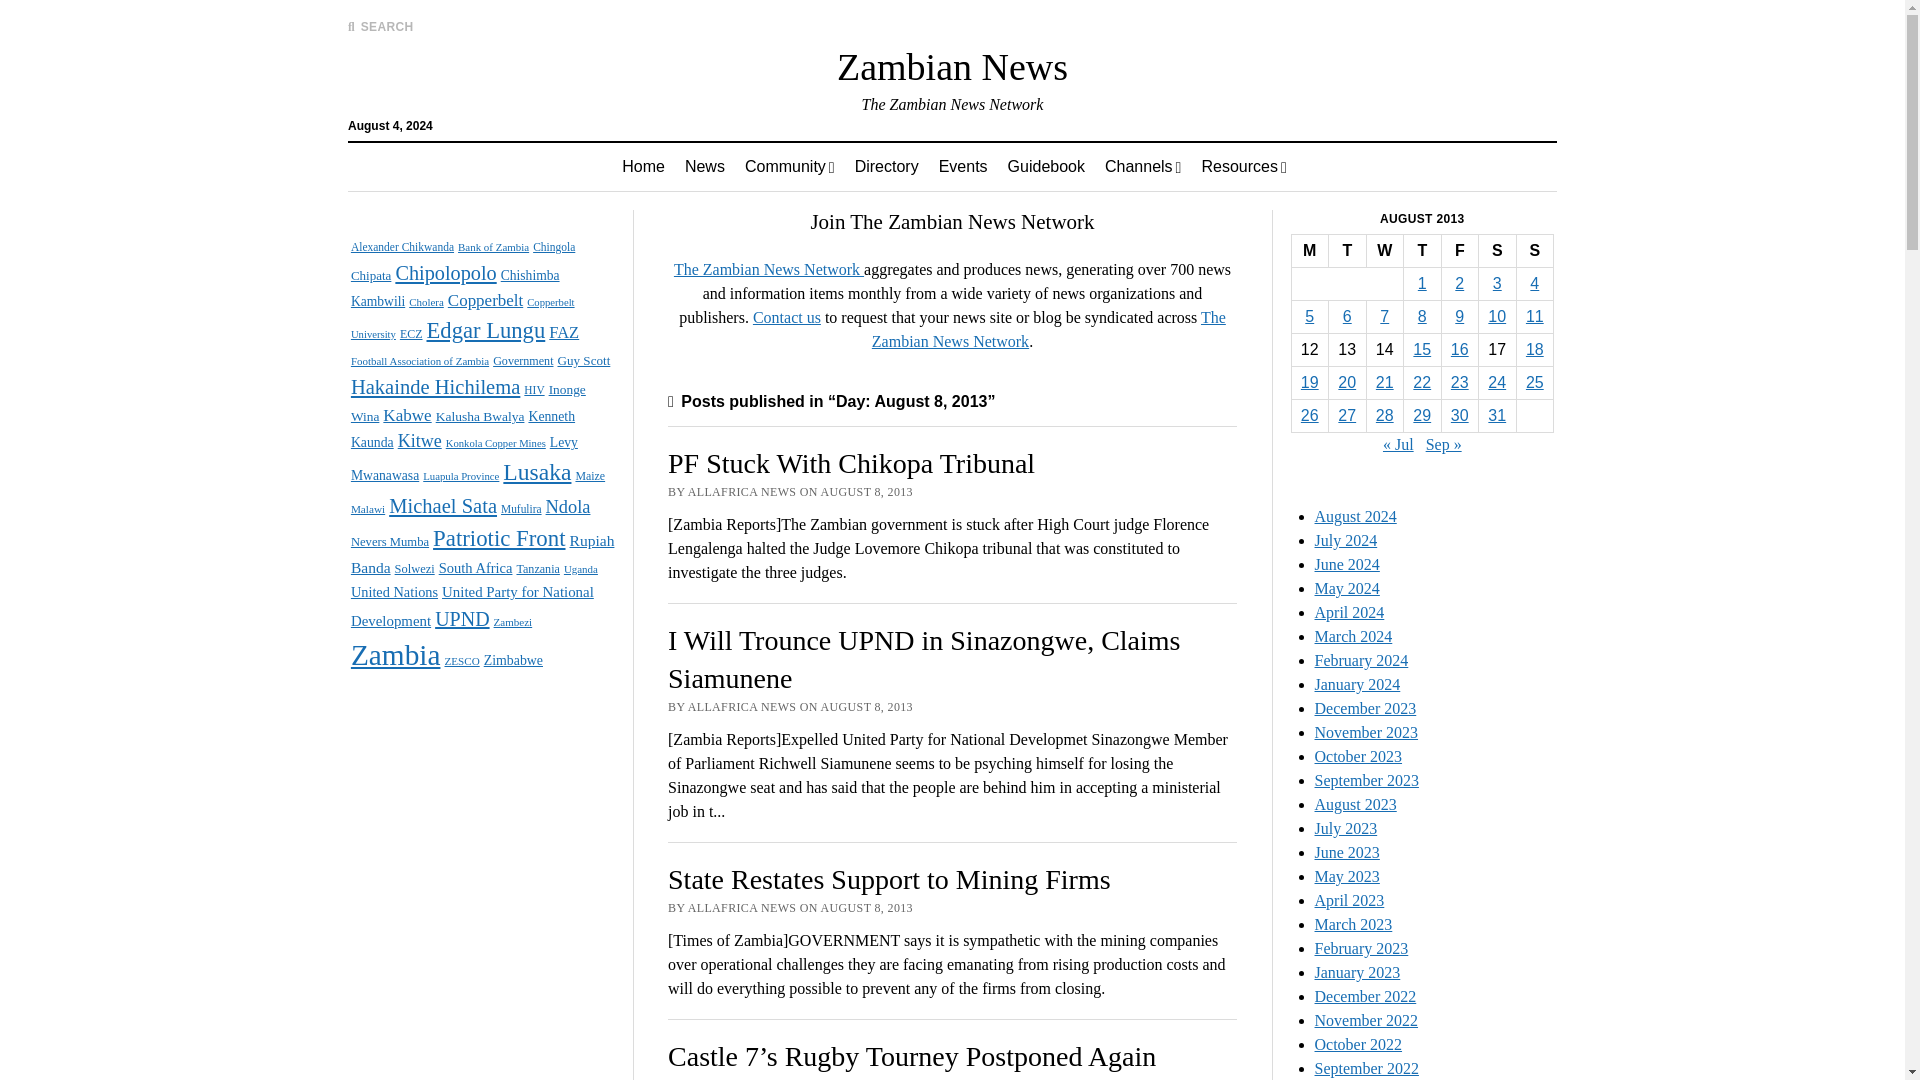 This screenshot has height=1080, width=1920. What do you see at coordinates (1142, 166) in the screenshot?
I see `Channels` at bounding box center [1142, 166].